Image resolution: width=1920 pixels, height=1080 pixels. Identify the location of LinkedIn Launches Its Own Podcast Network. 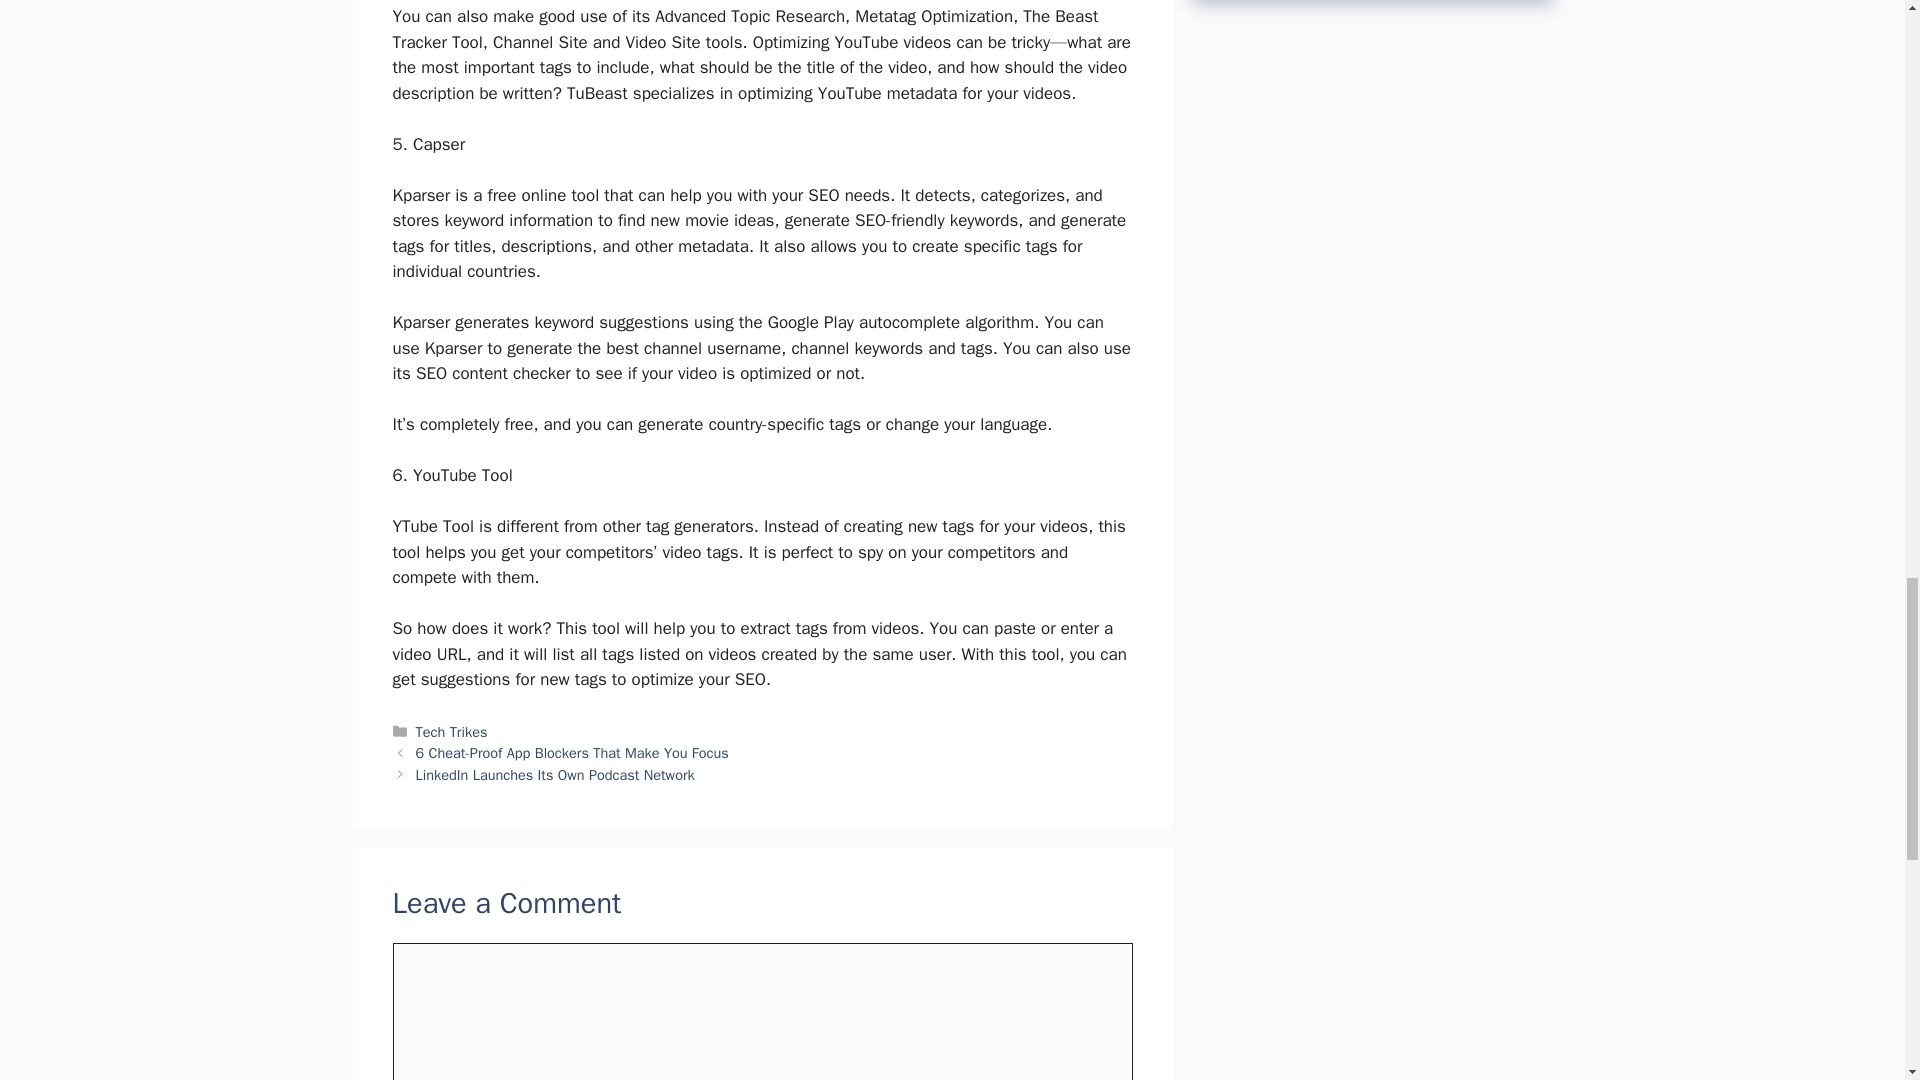
(556, 774).